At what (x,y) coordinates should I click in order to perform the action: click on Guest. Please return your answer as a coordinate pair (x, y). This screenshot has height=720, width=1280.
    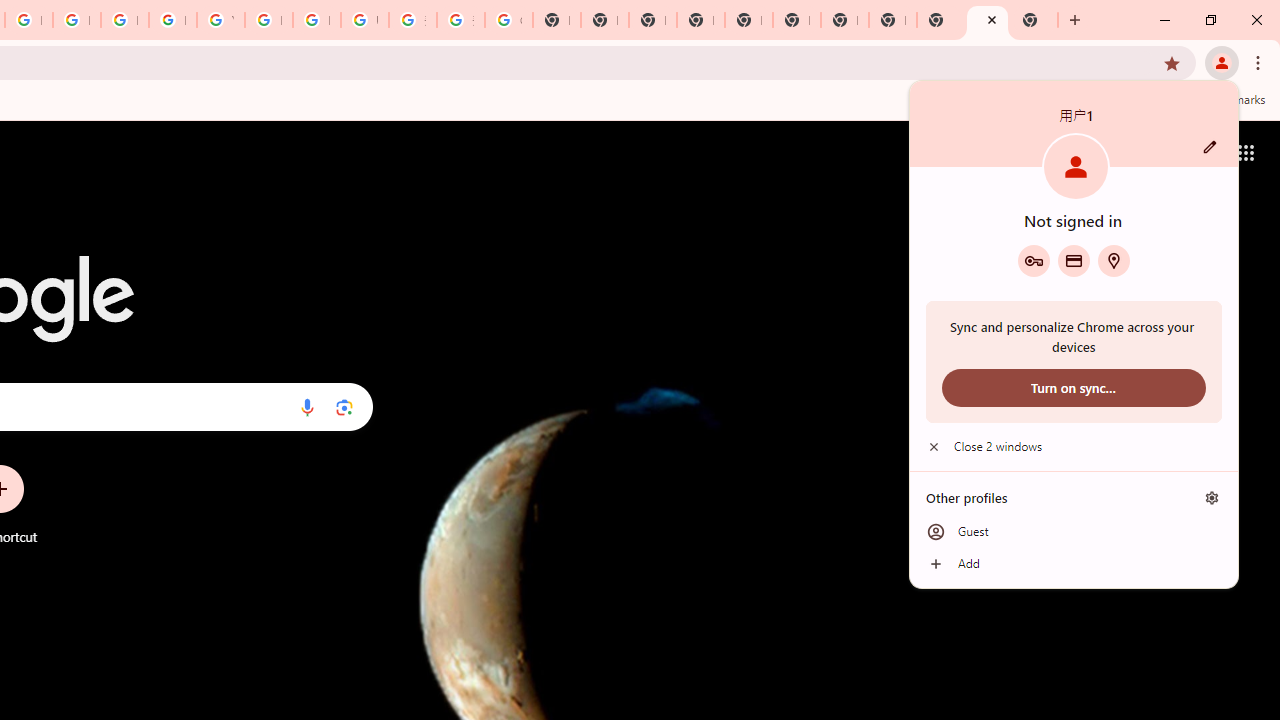
    Looking at the image, I should click on (1074, 532).